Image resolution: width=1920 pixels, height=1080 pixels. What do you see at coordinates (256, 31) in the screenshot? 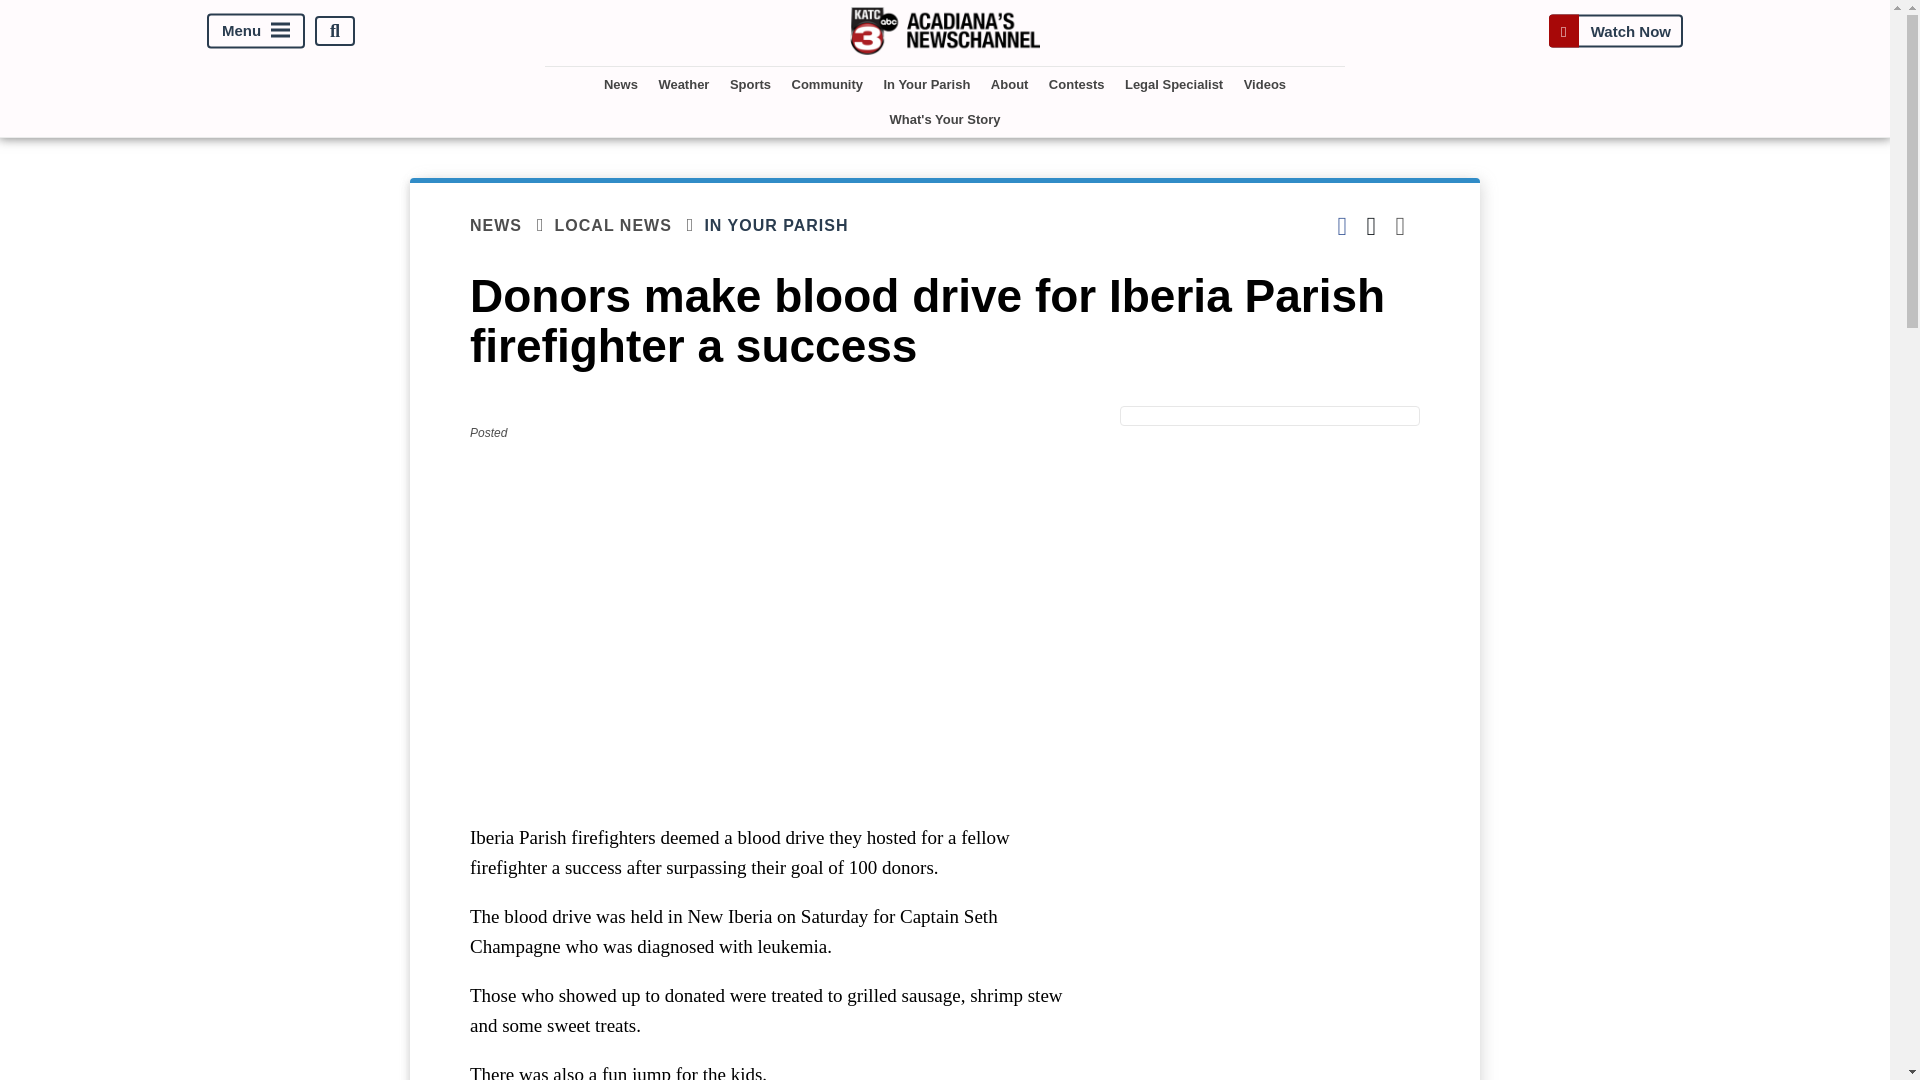
I see `Menu` at bounding box center [256, 31].